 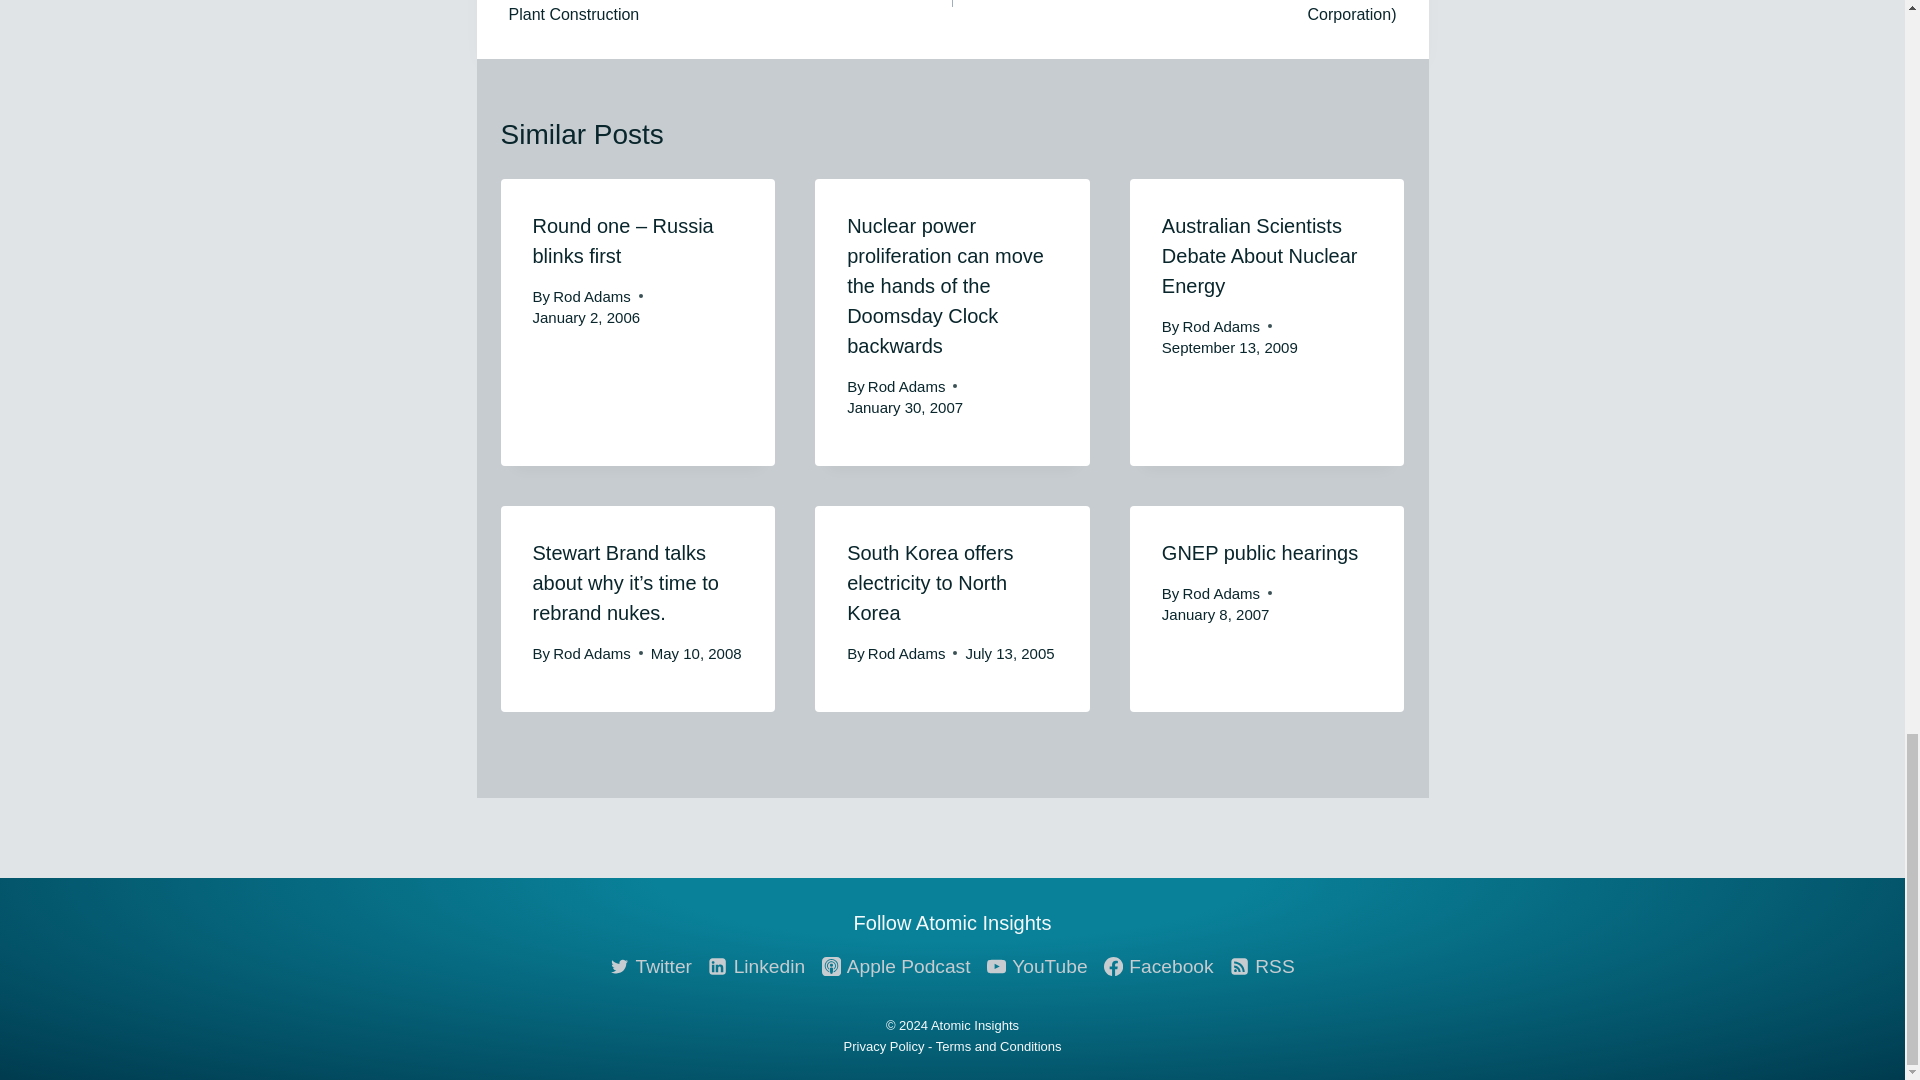 What do you see at coordinates (651, 967) in the screenshot?
I see `Twitter` at bounding box center [651, 967].